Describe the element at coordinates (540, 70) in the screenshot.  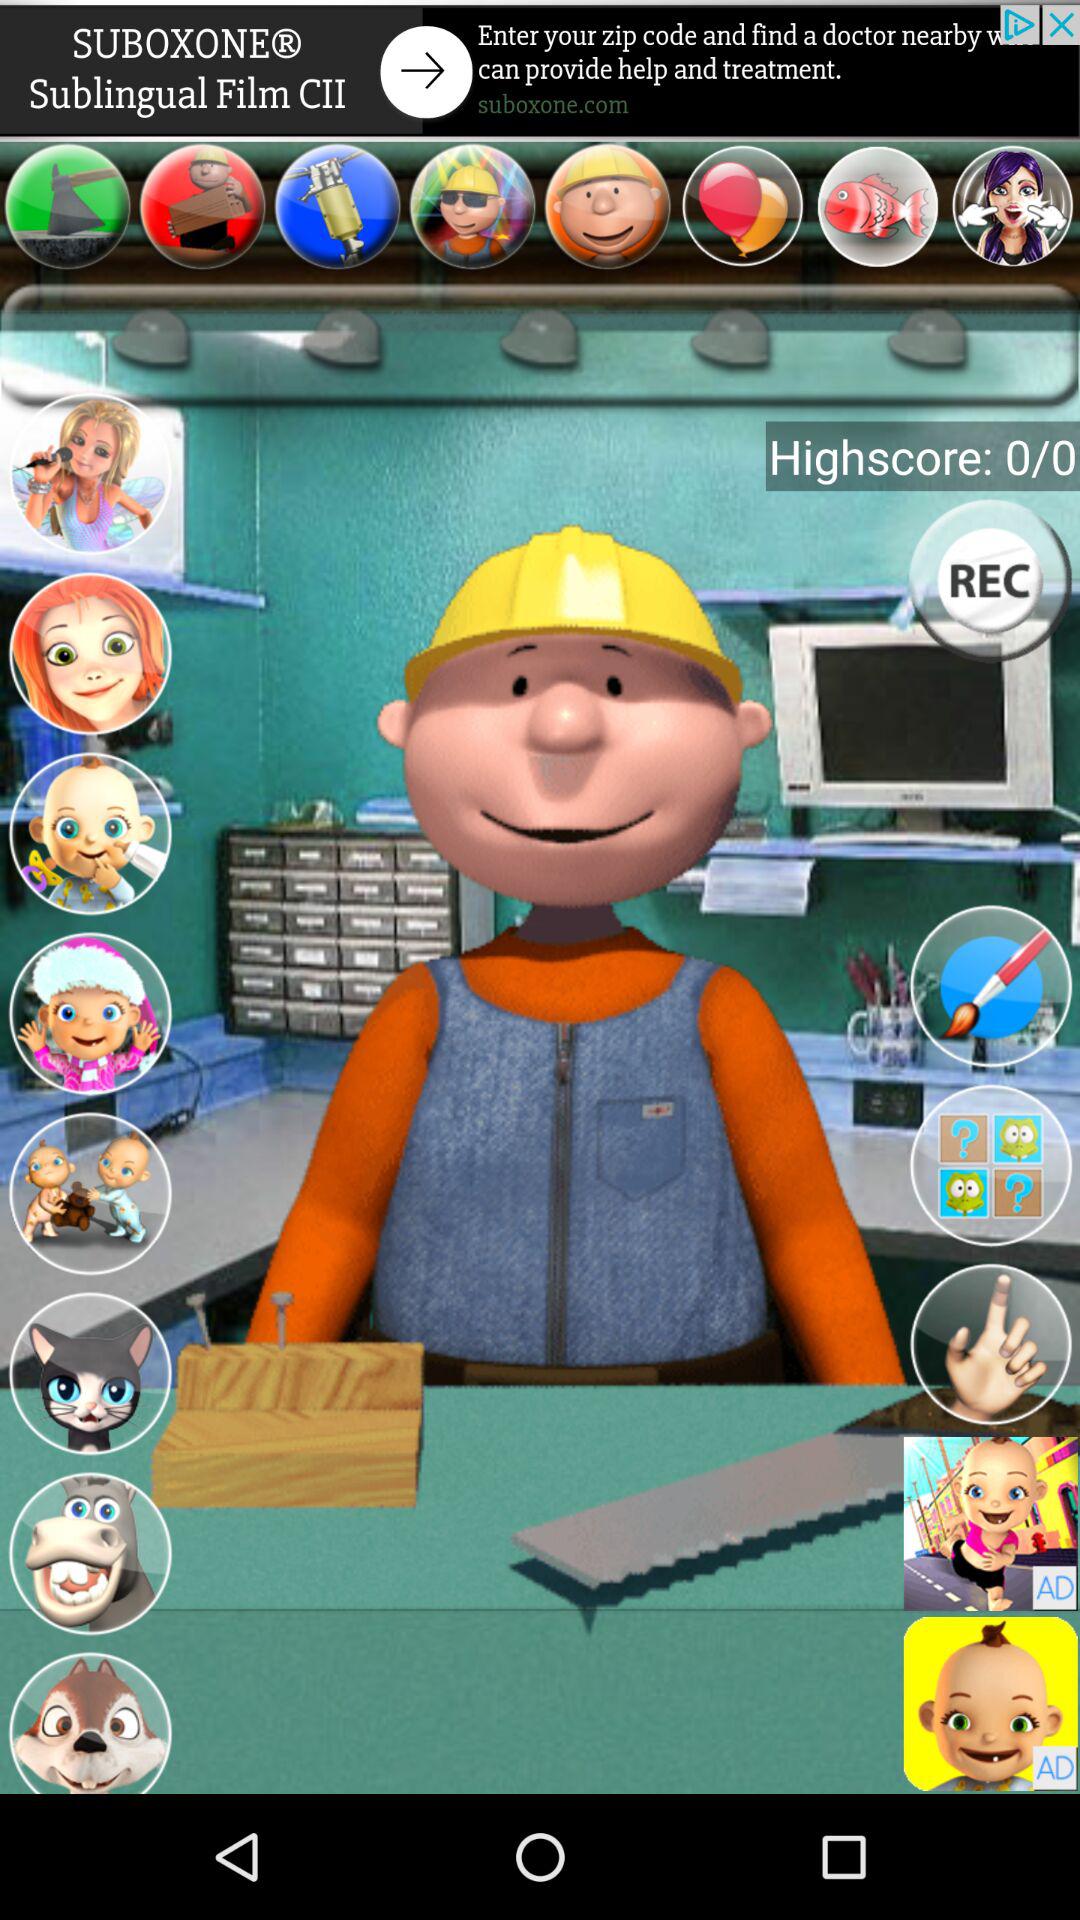
I see `share the article` at that location.